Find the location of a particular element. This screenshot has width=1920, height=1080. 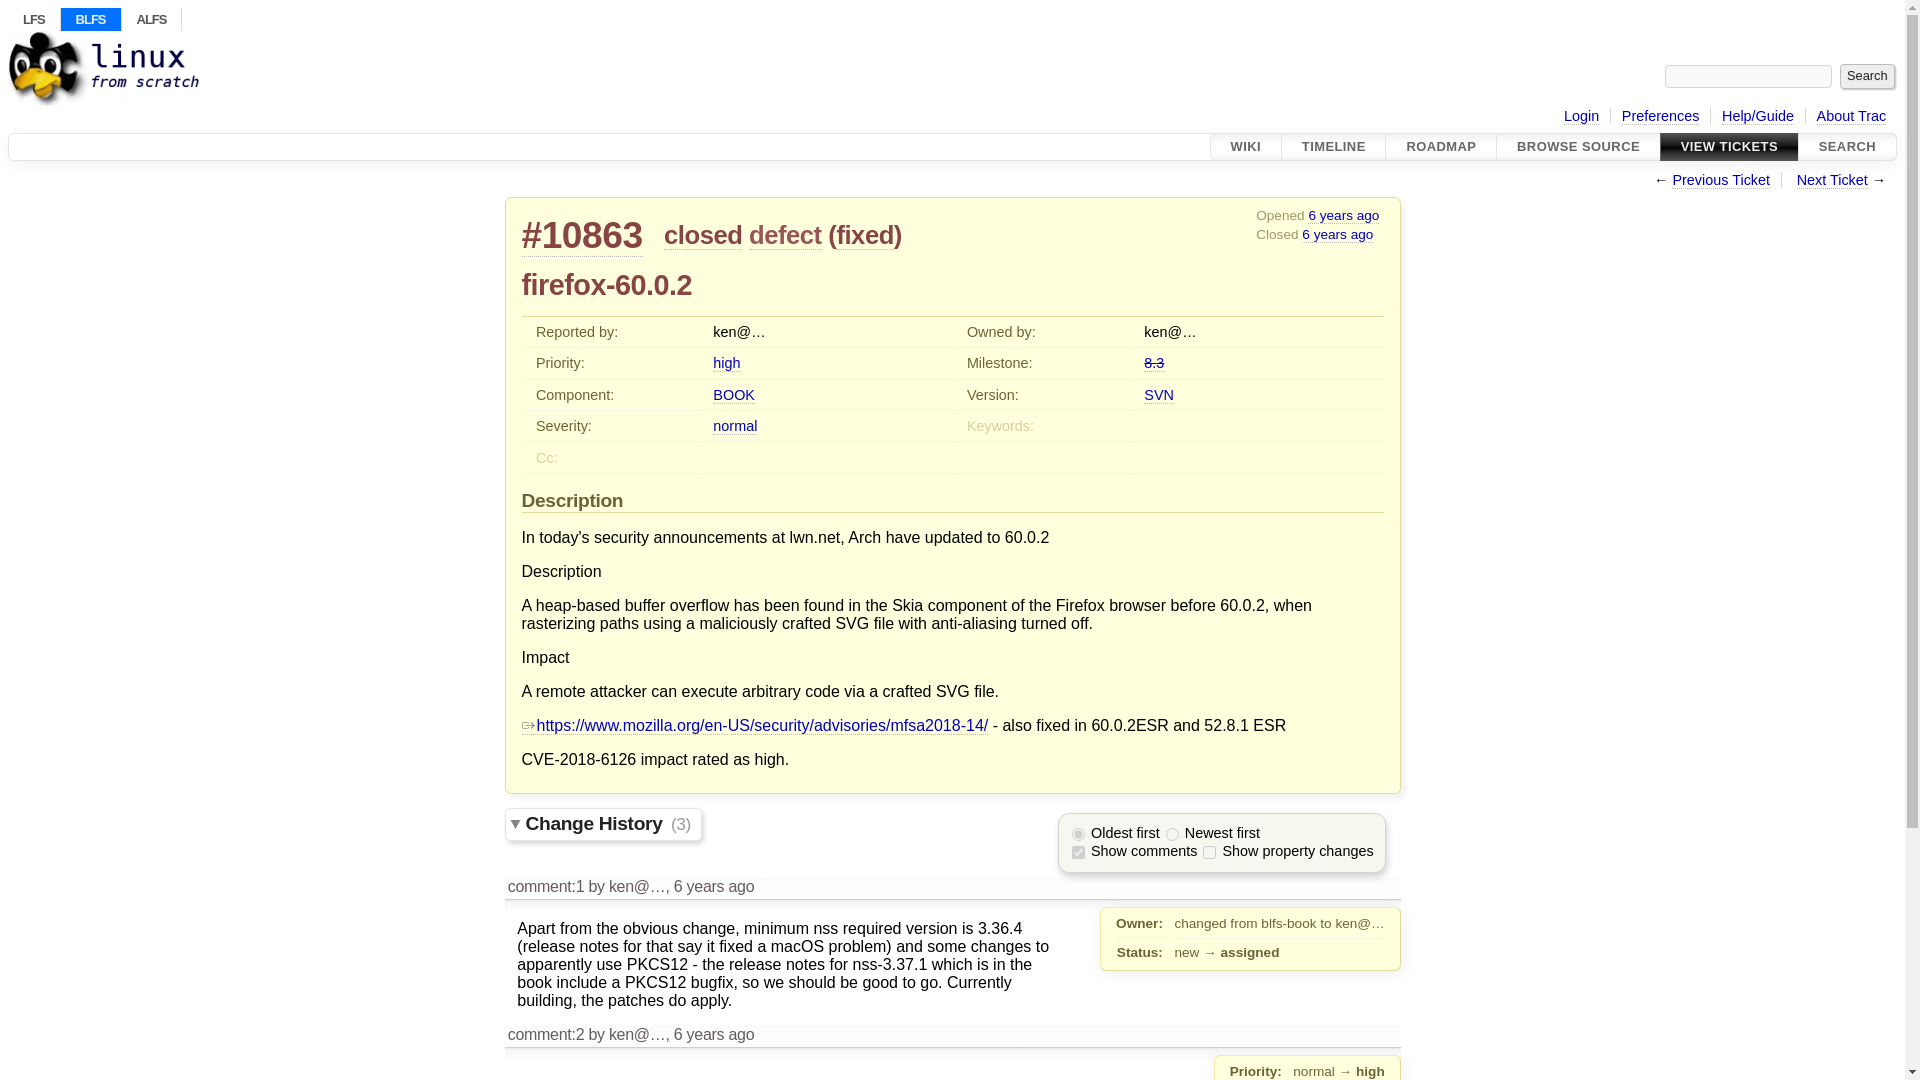

8.3 is located at coordinates (1154, 363).